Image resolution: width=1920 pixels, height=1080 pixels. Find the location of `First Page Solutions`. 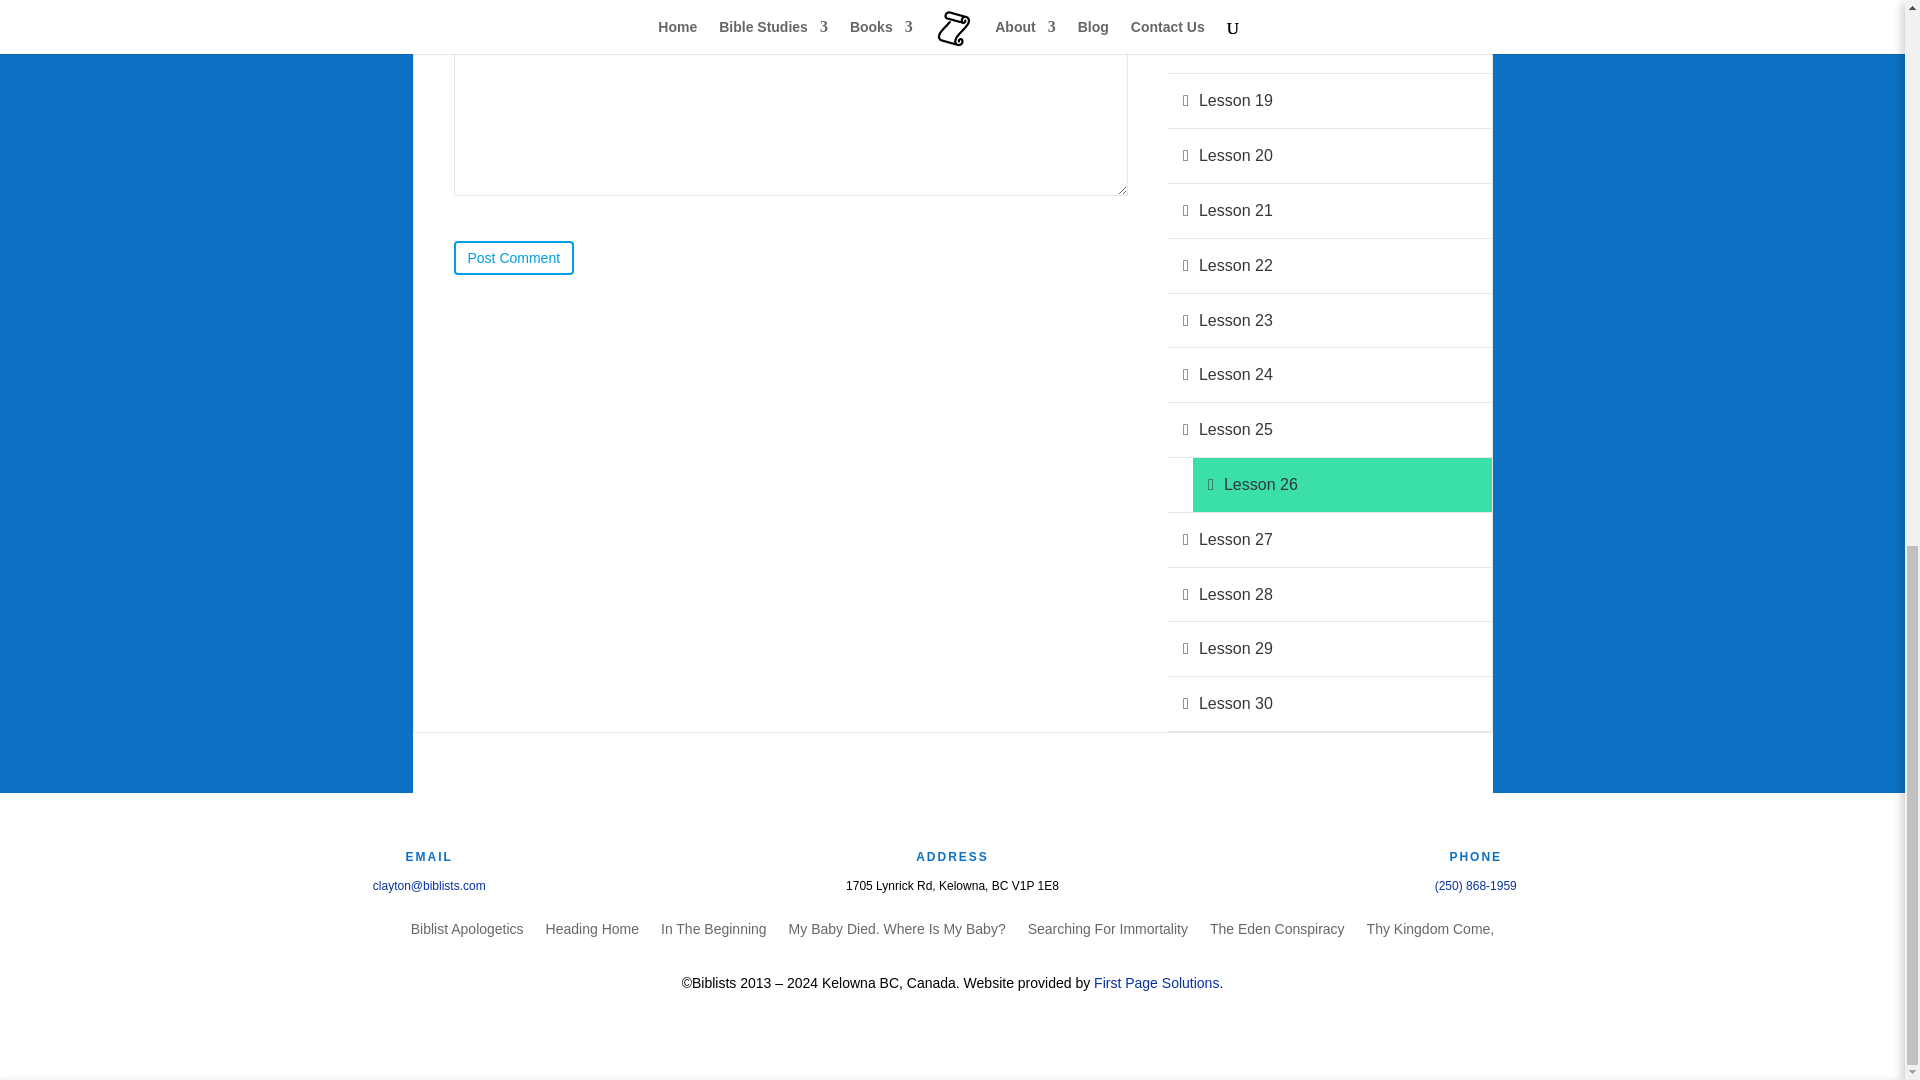

First Page Solutions is located at coordinates (1156, 983).